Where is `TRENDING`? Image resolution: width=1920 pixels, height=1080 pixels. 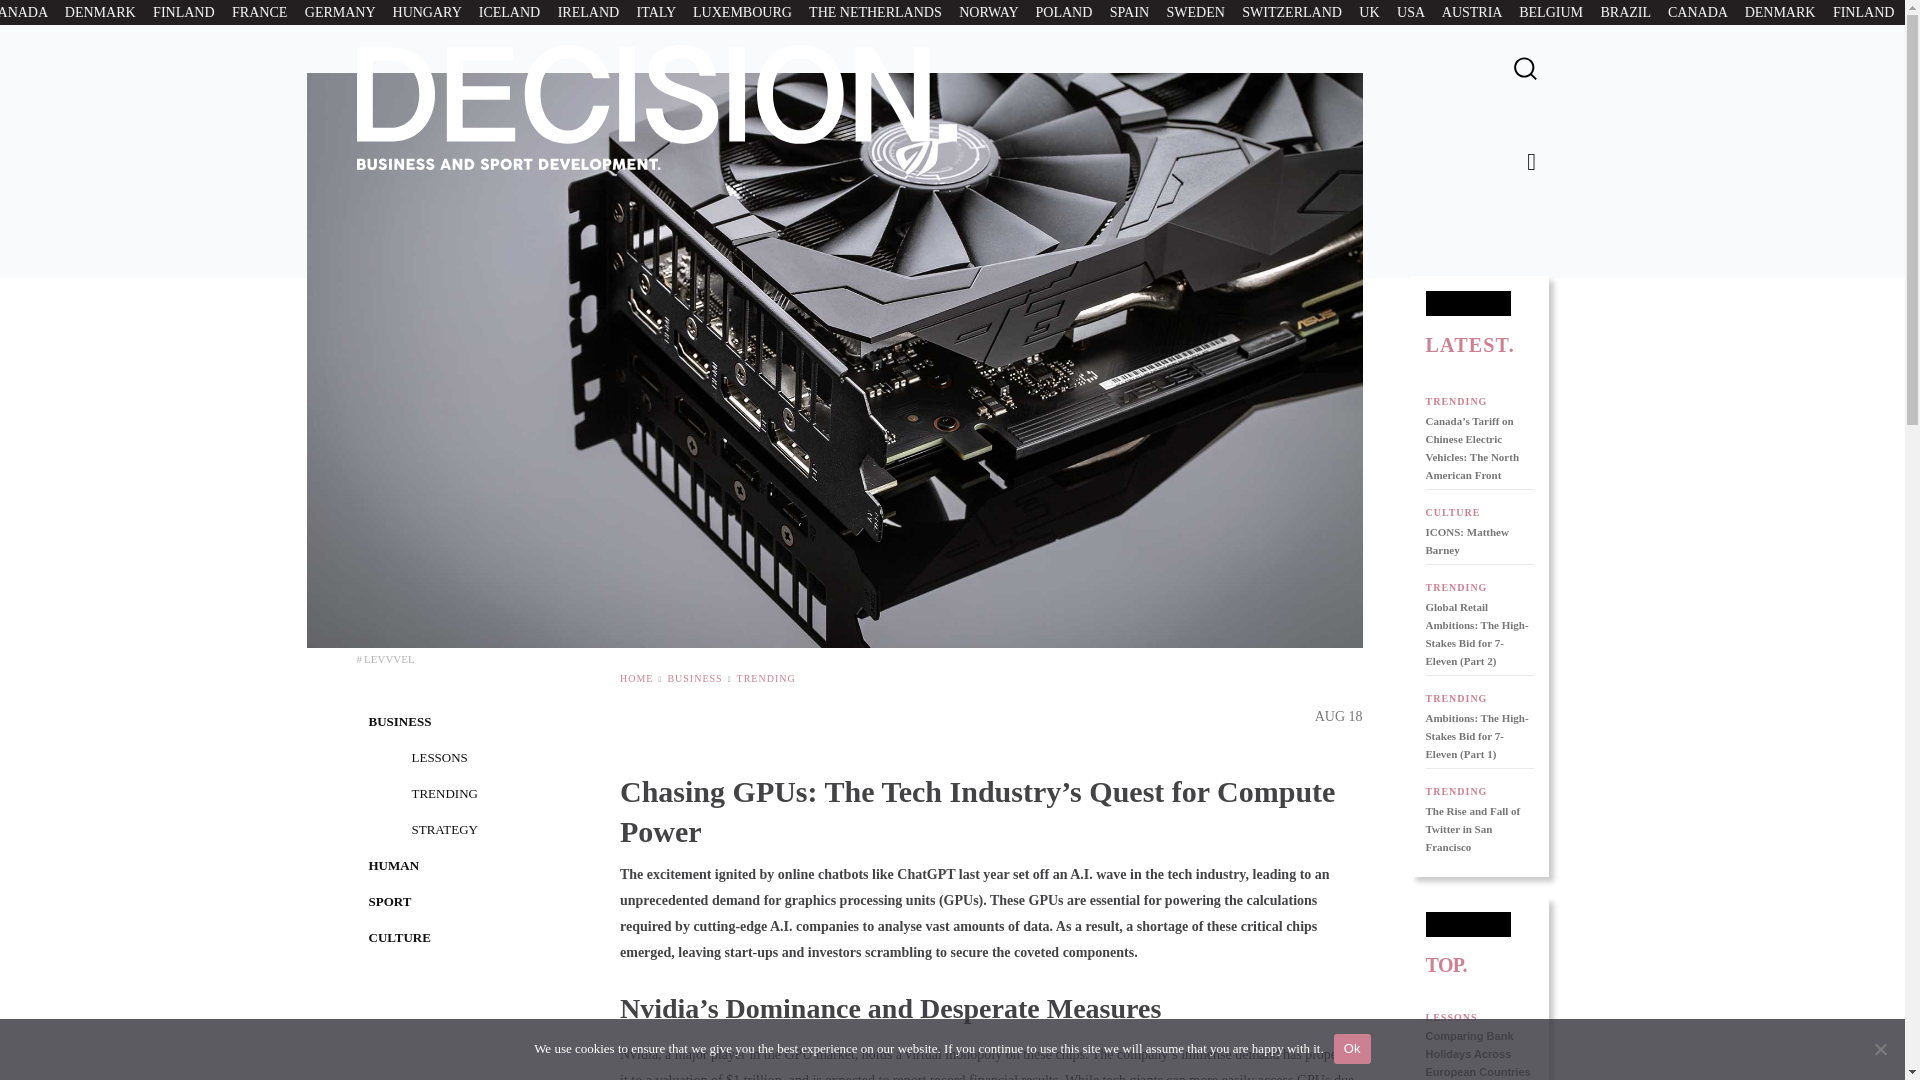
TRENDING is located at coordinates (445, 794).